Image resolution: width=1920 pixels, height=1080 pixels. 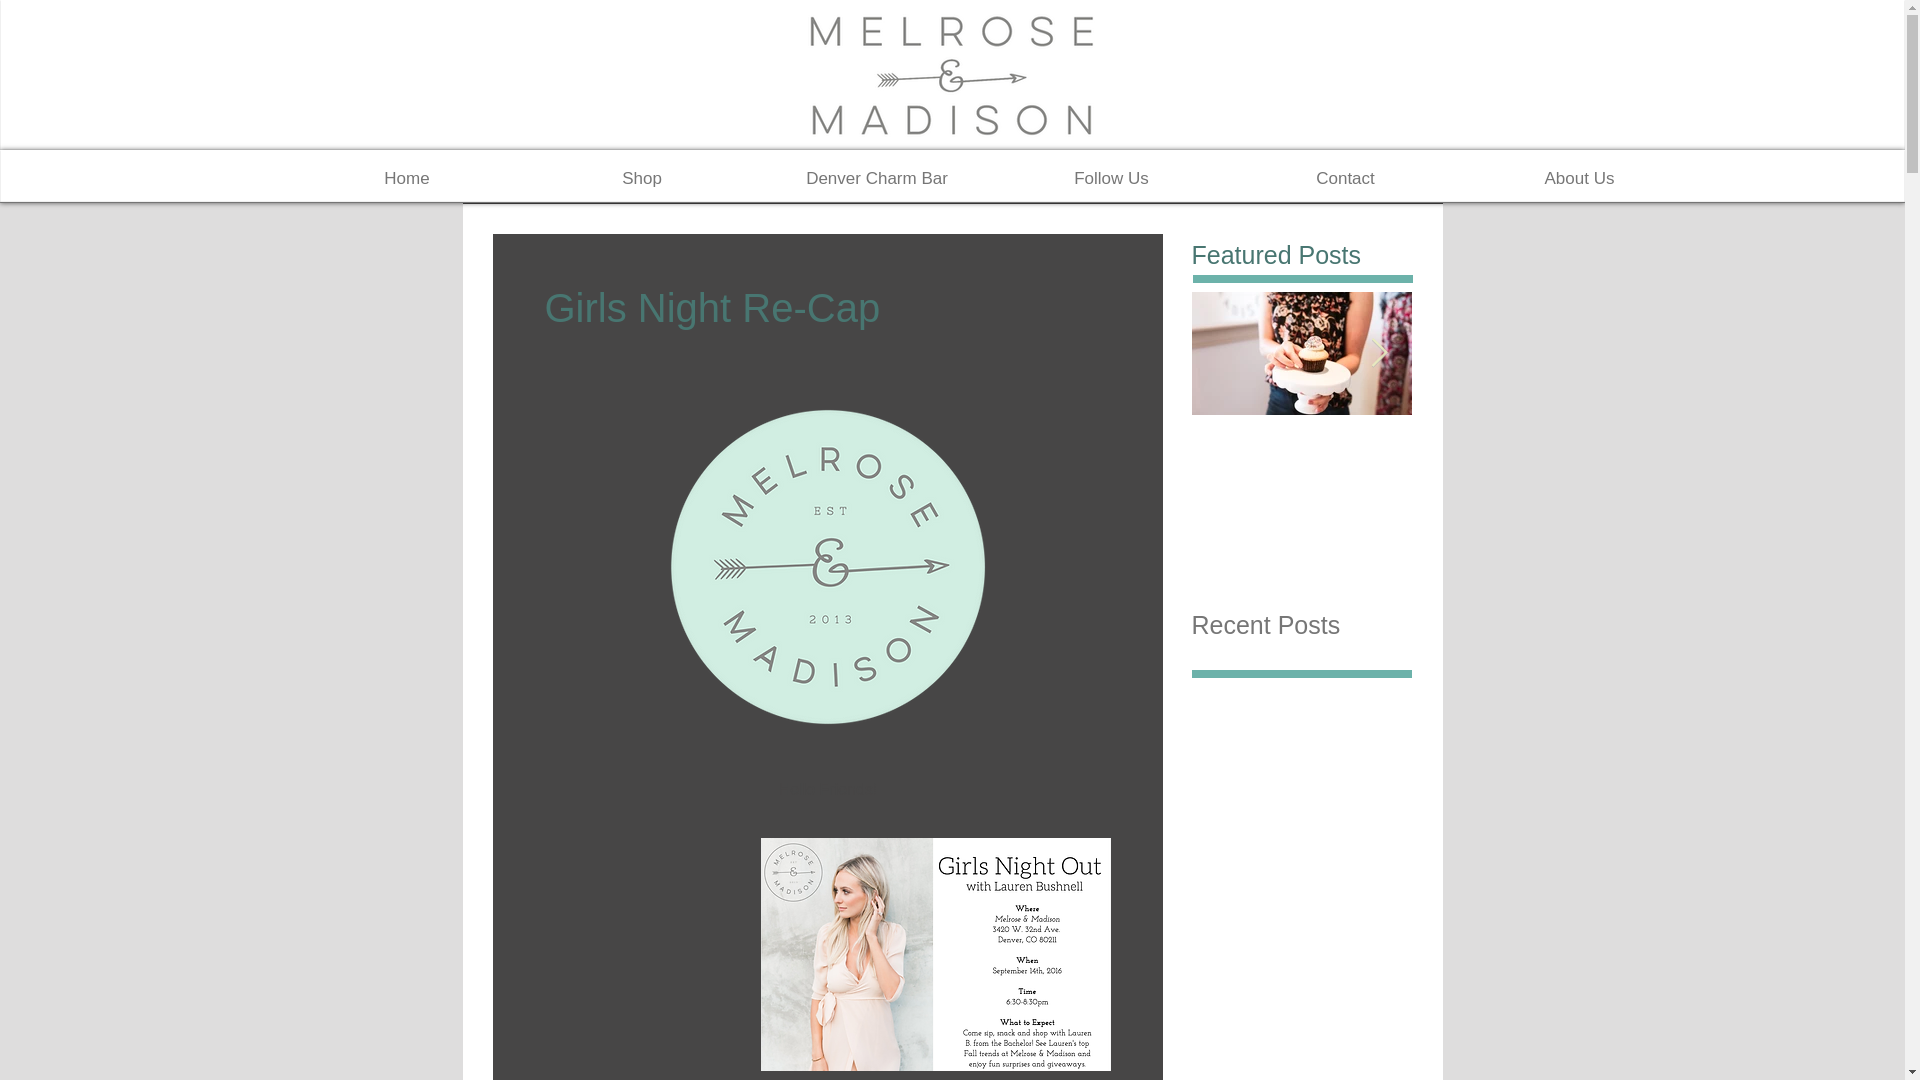 I want to click on Contact, so click(x=1344, y=178).